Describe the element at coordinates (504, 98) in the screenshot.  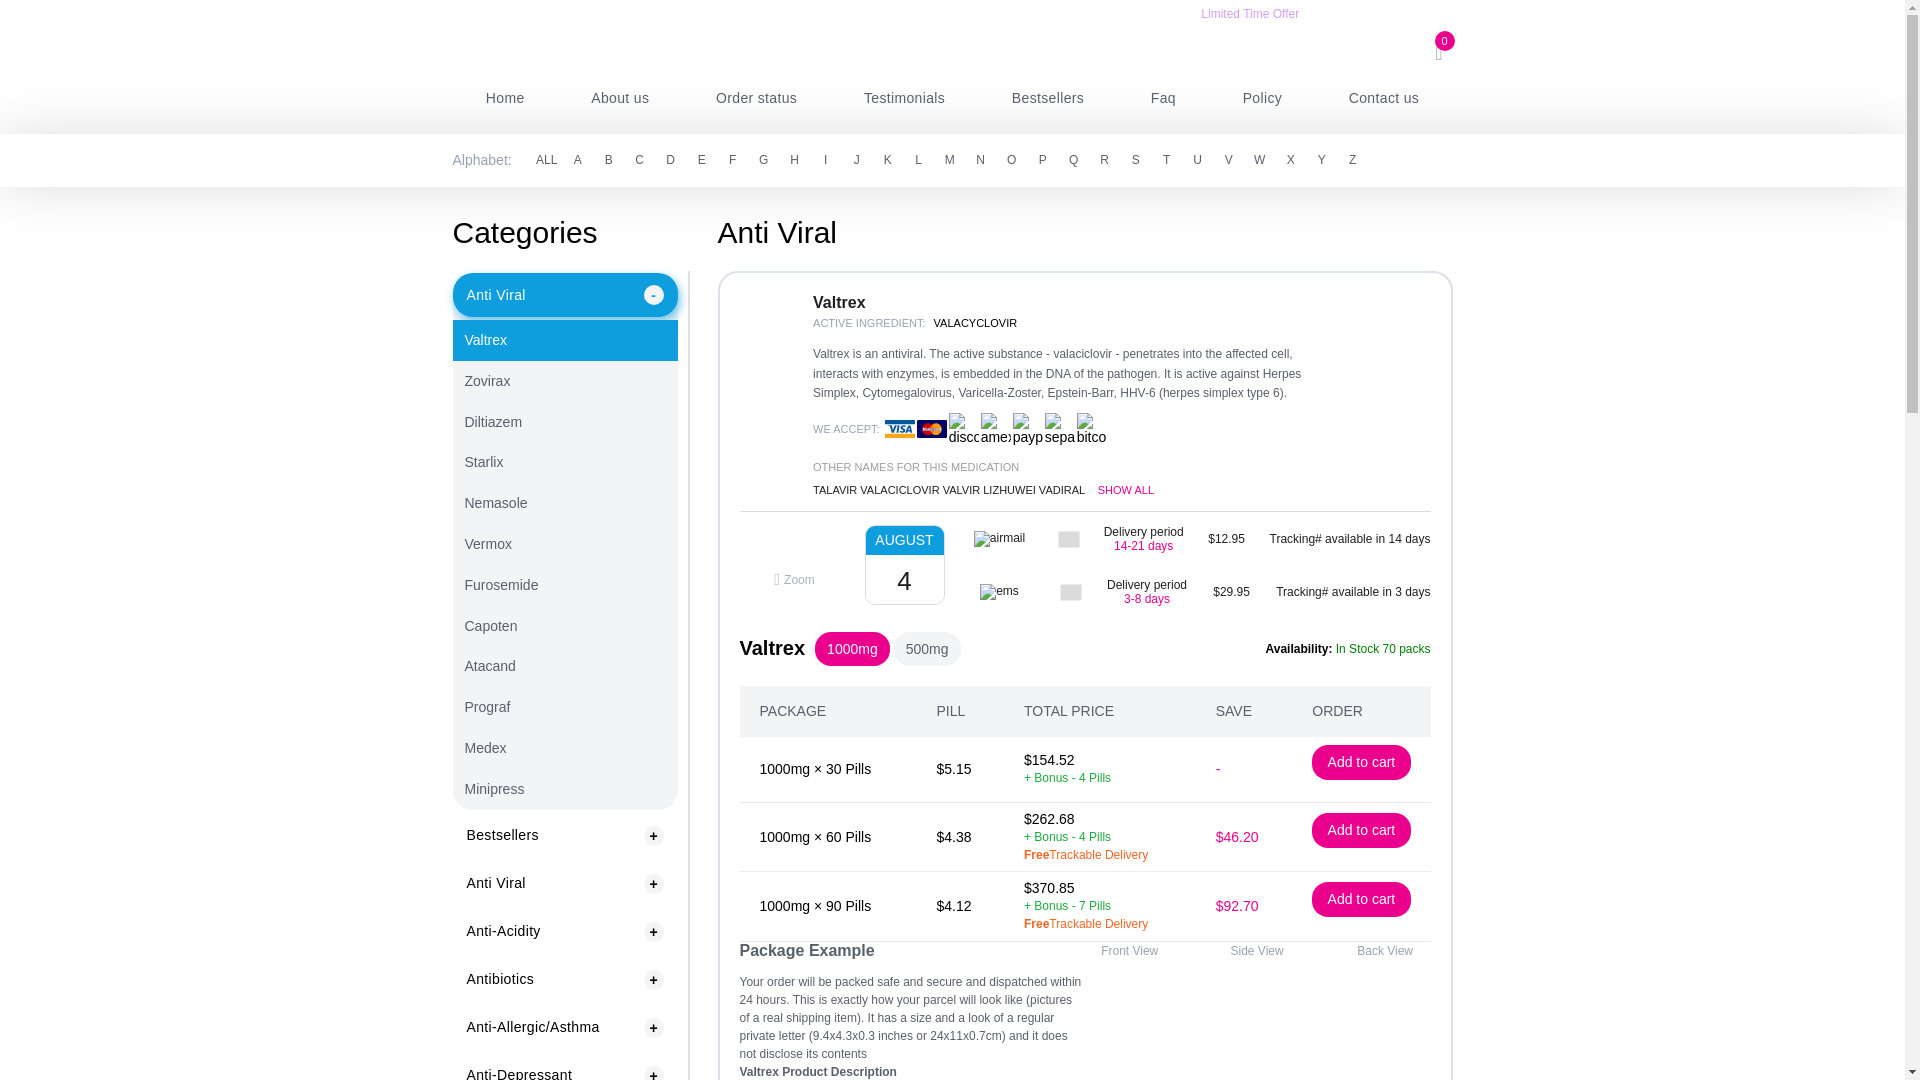
I see `home` at that location.